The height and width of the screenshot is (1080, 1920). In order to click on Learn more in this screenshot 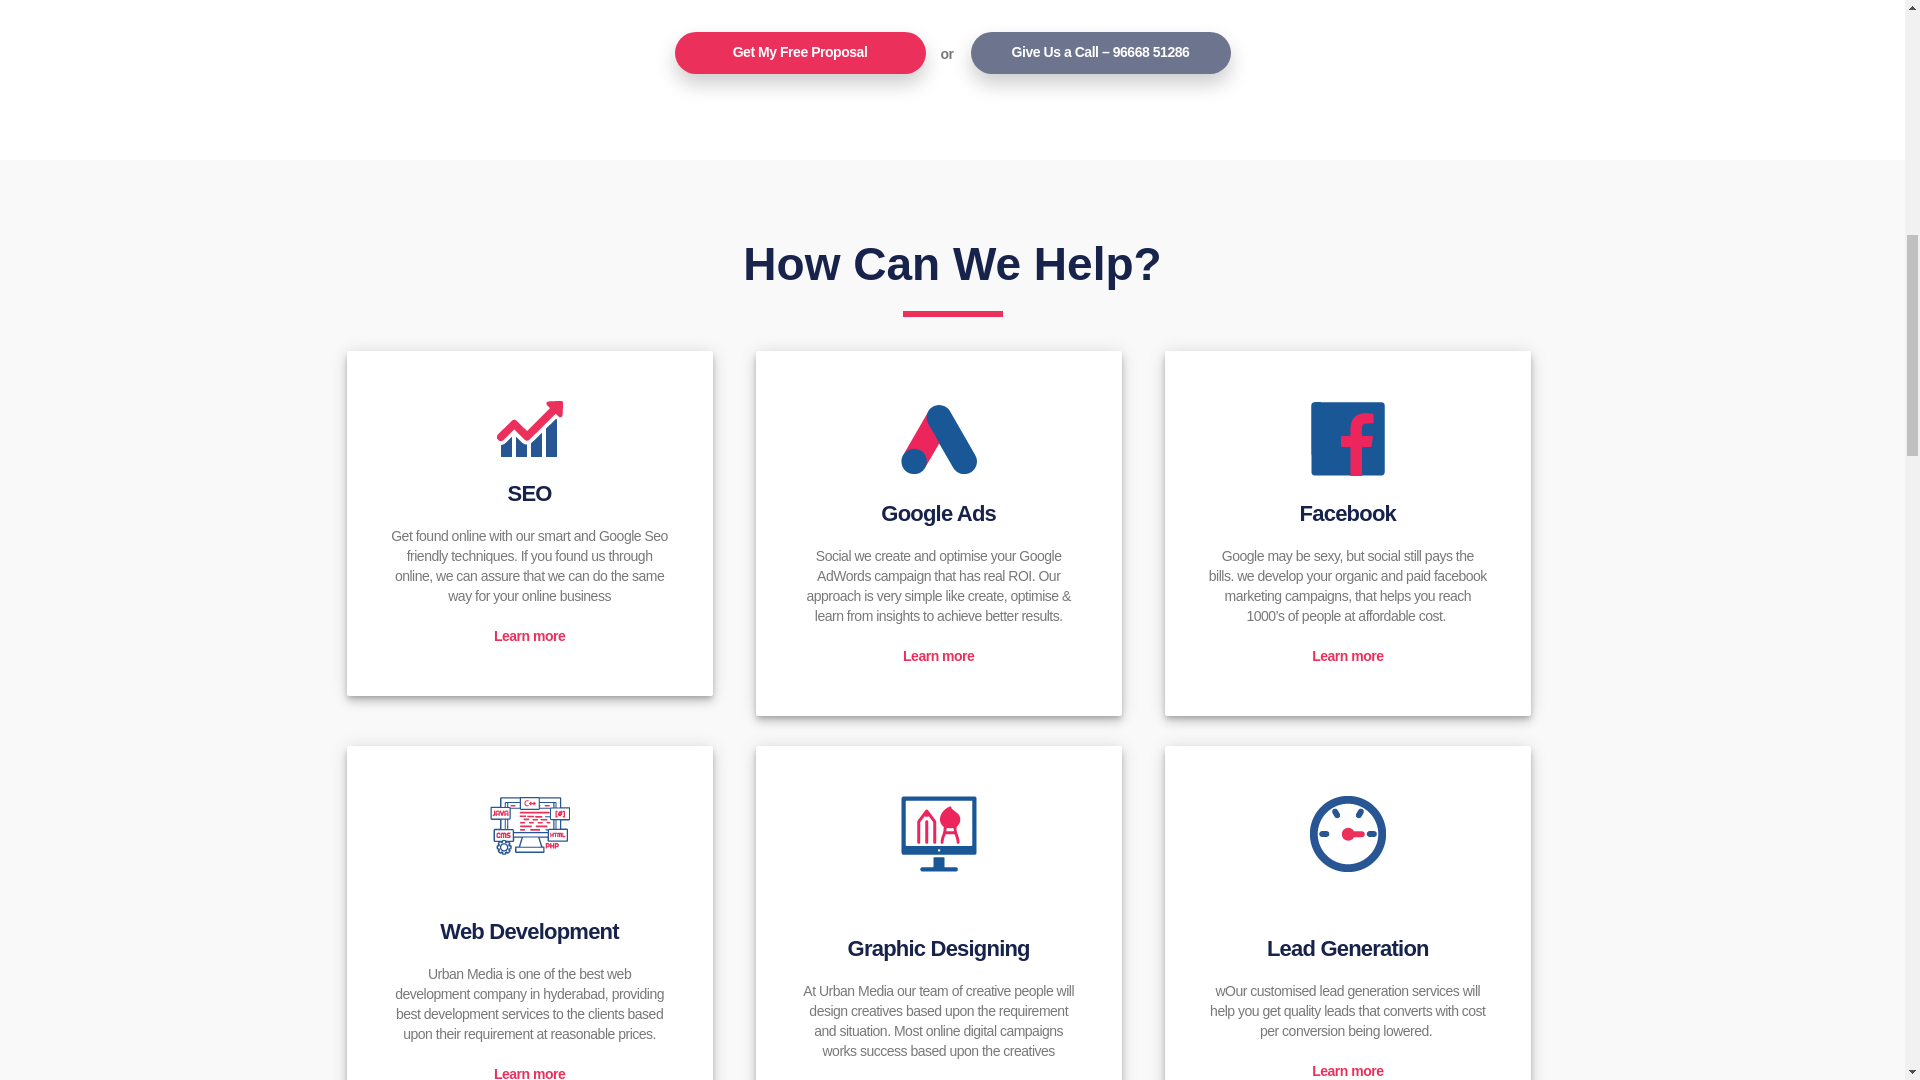, I will do `click(1346, 1070)`.